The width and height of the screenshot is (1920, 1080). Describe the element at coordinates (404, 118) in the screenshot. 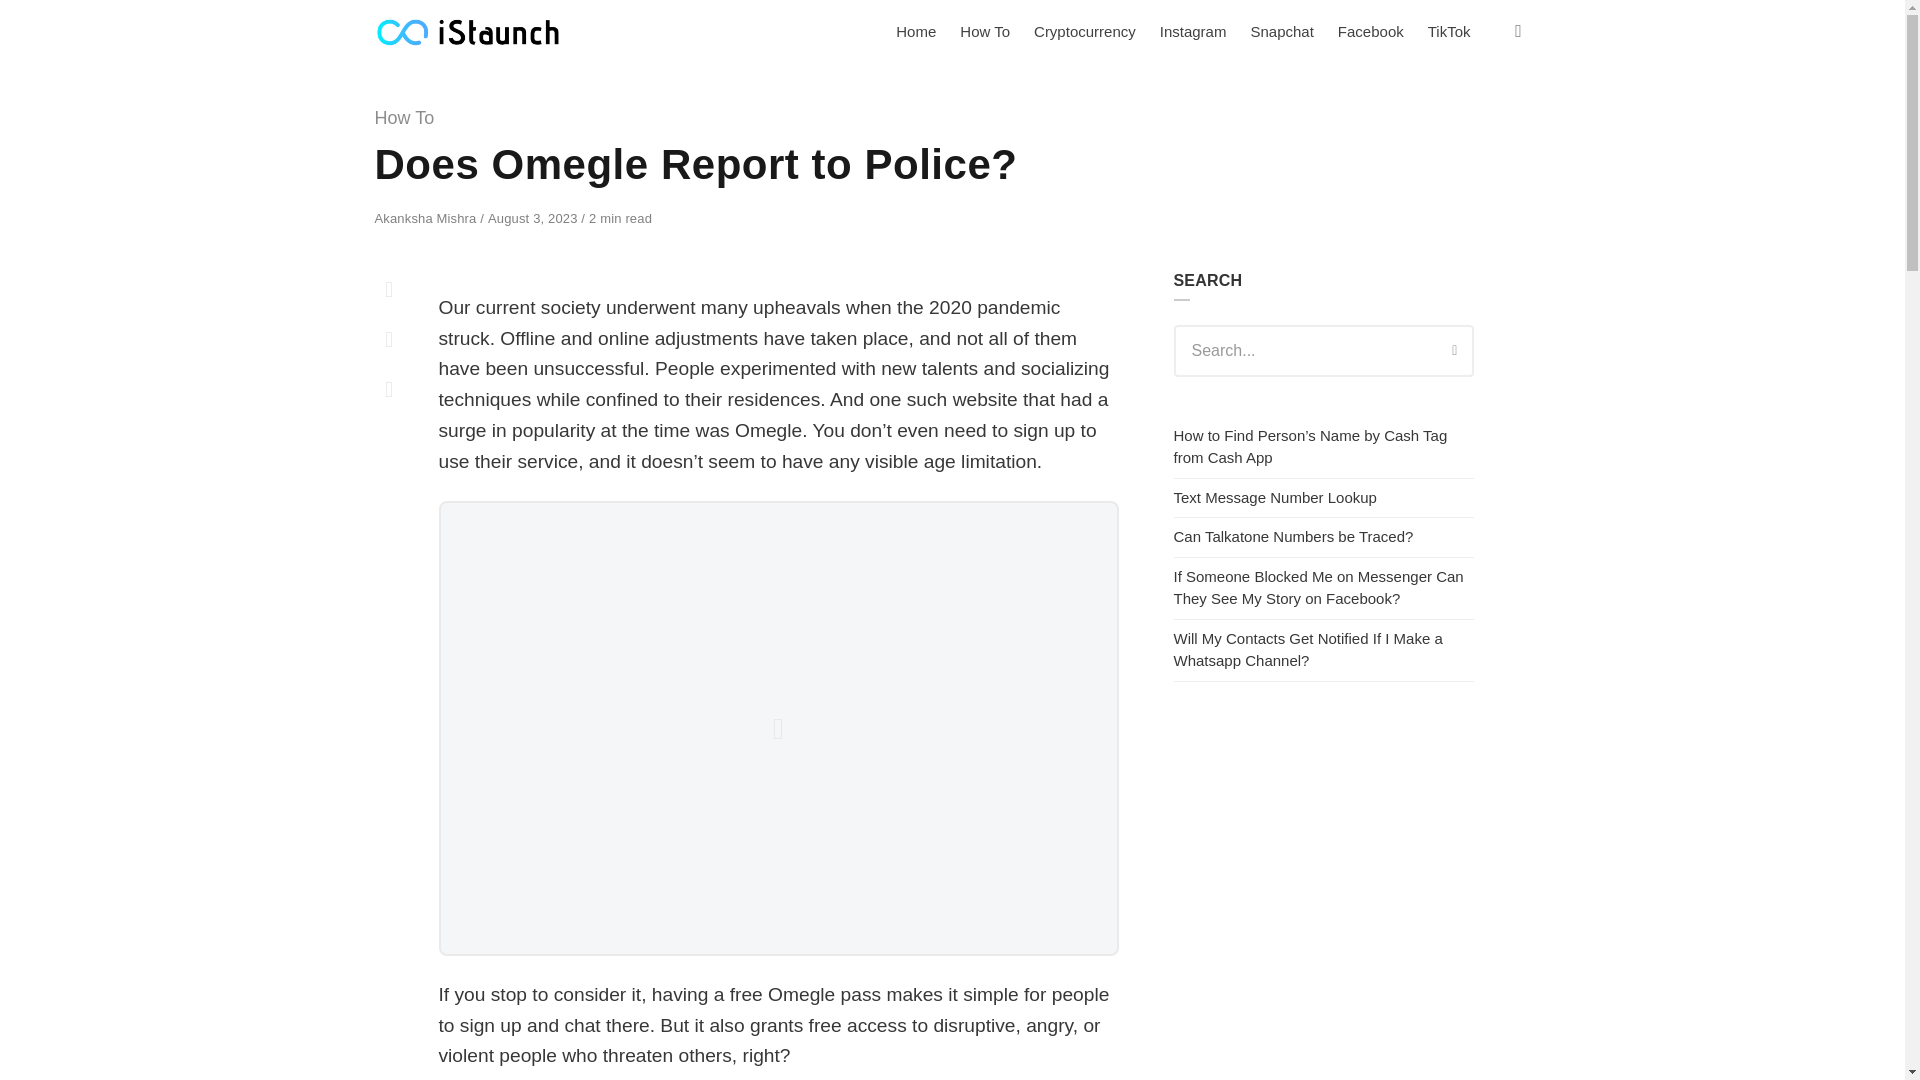

I see `How To` at that location.